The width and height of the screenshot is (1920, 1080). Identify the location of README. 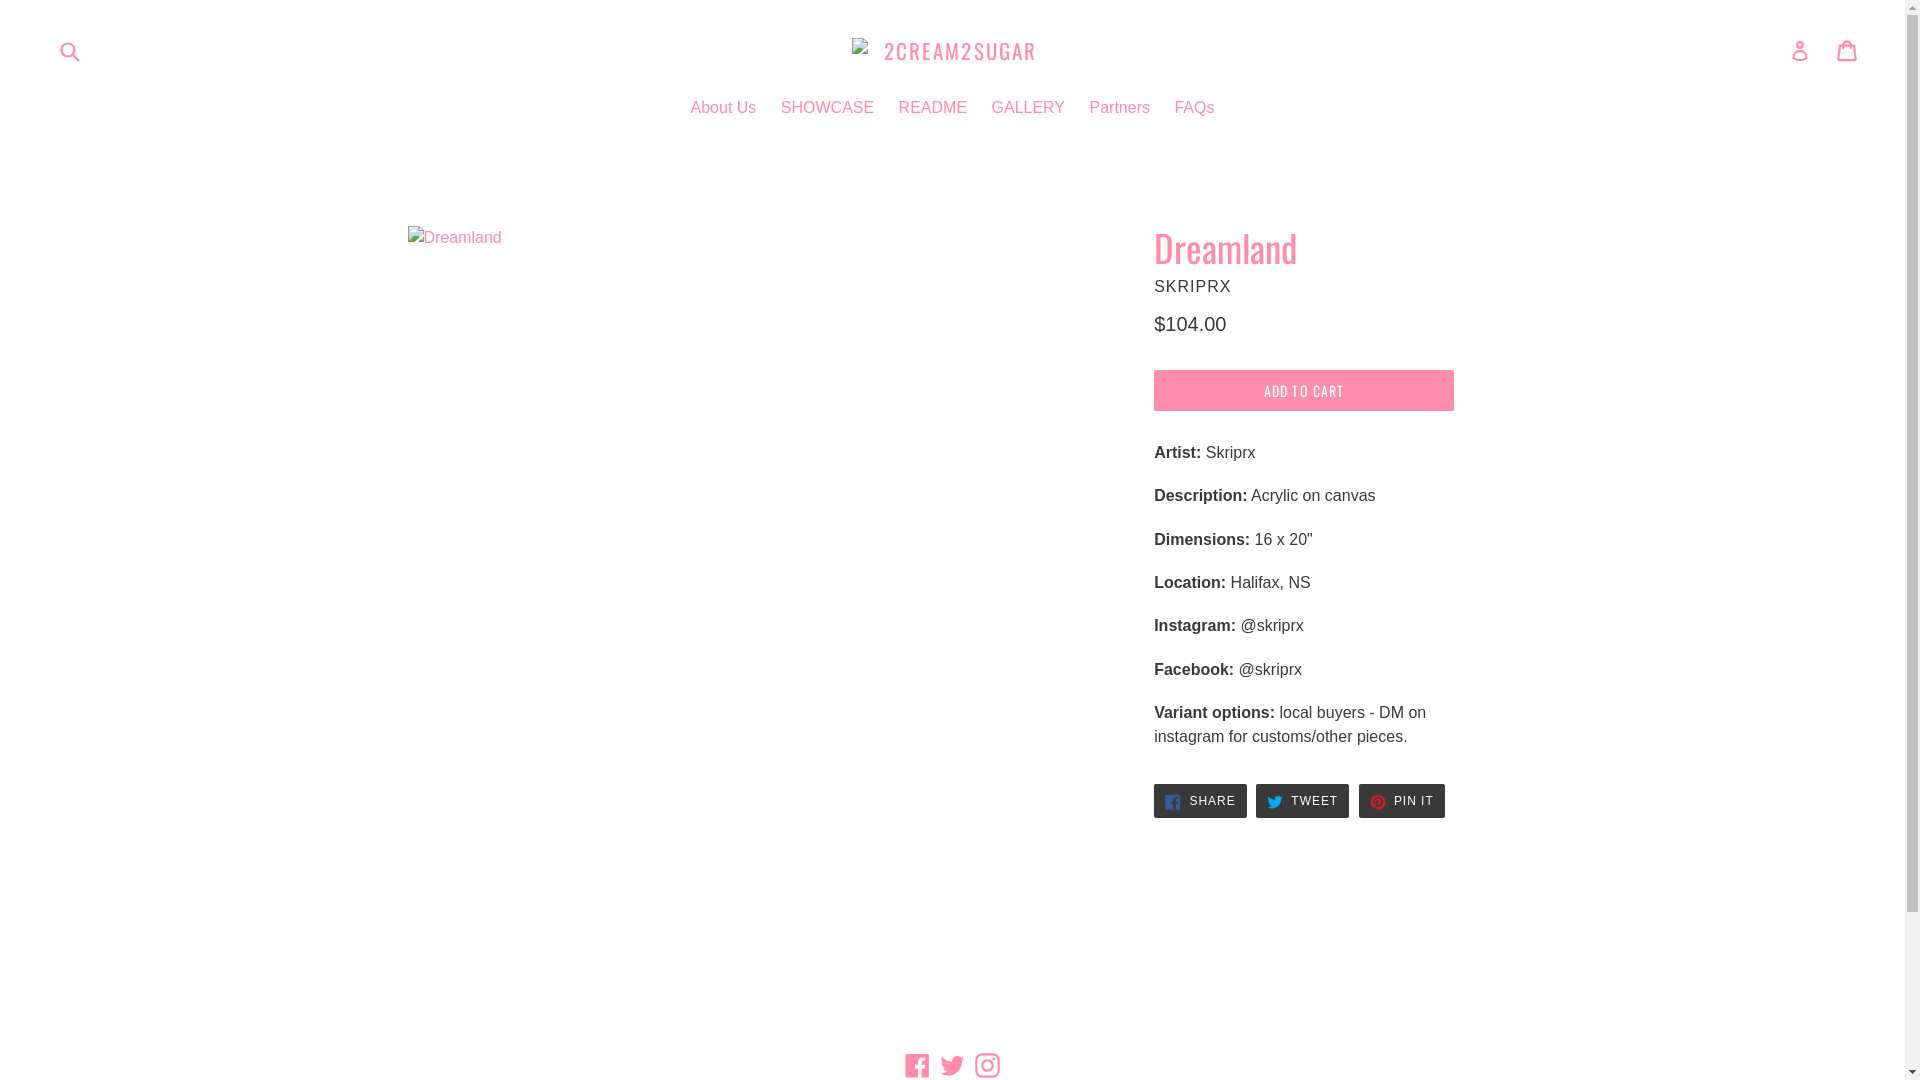
(933, 110).